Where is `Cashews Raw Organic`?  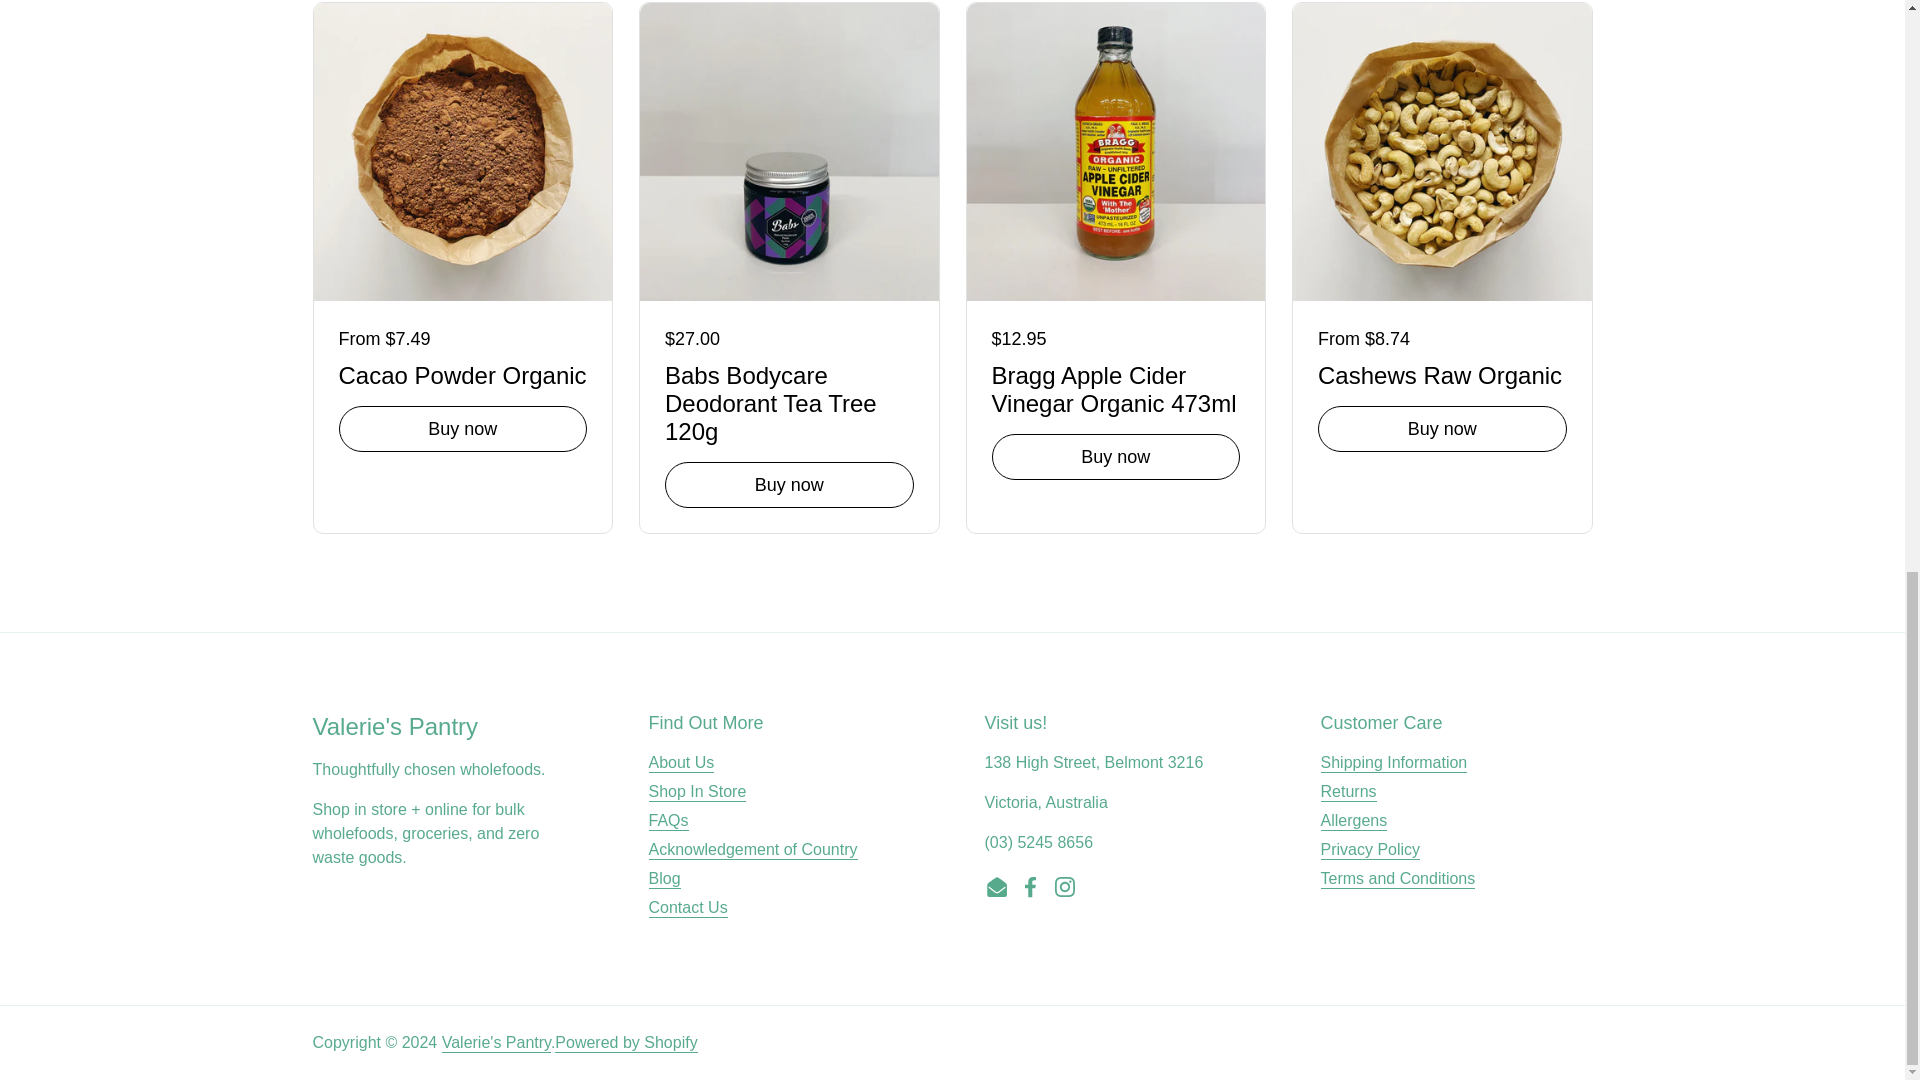
Cashews Raw Organic is located at coordinates (1442, 372).